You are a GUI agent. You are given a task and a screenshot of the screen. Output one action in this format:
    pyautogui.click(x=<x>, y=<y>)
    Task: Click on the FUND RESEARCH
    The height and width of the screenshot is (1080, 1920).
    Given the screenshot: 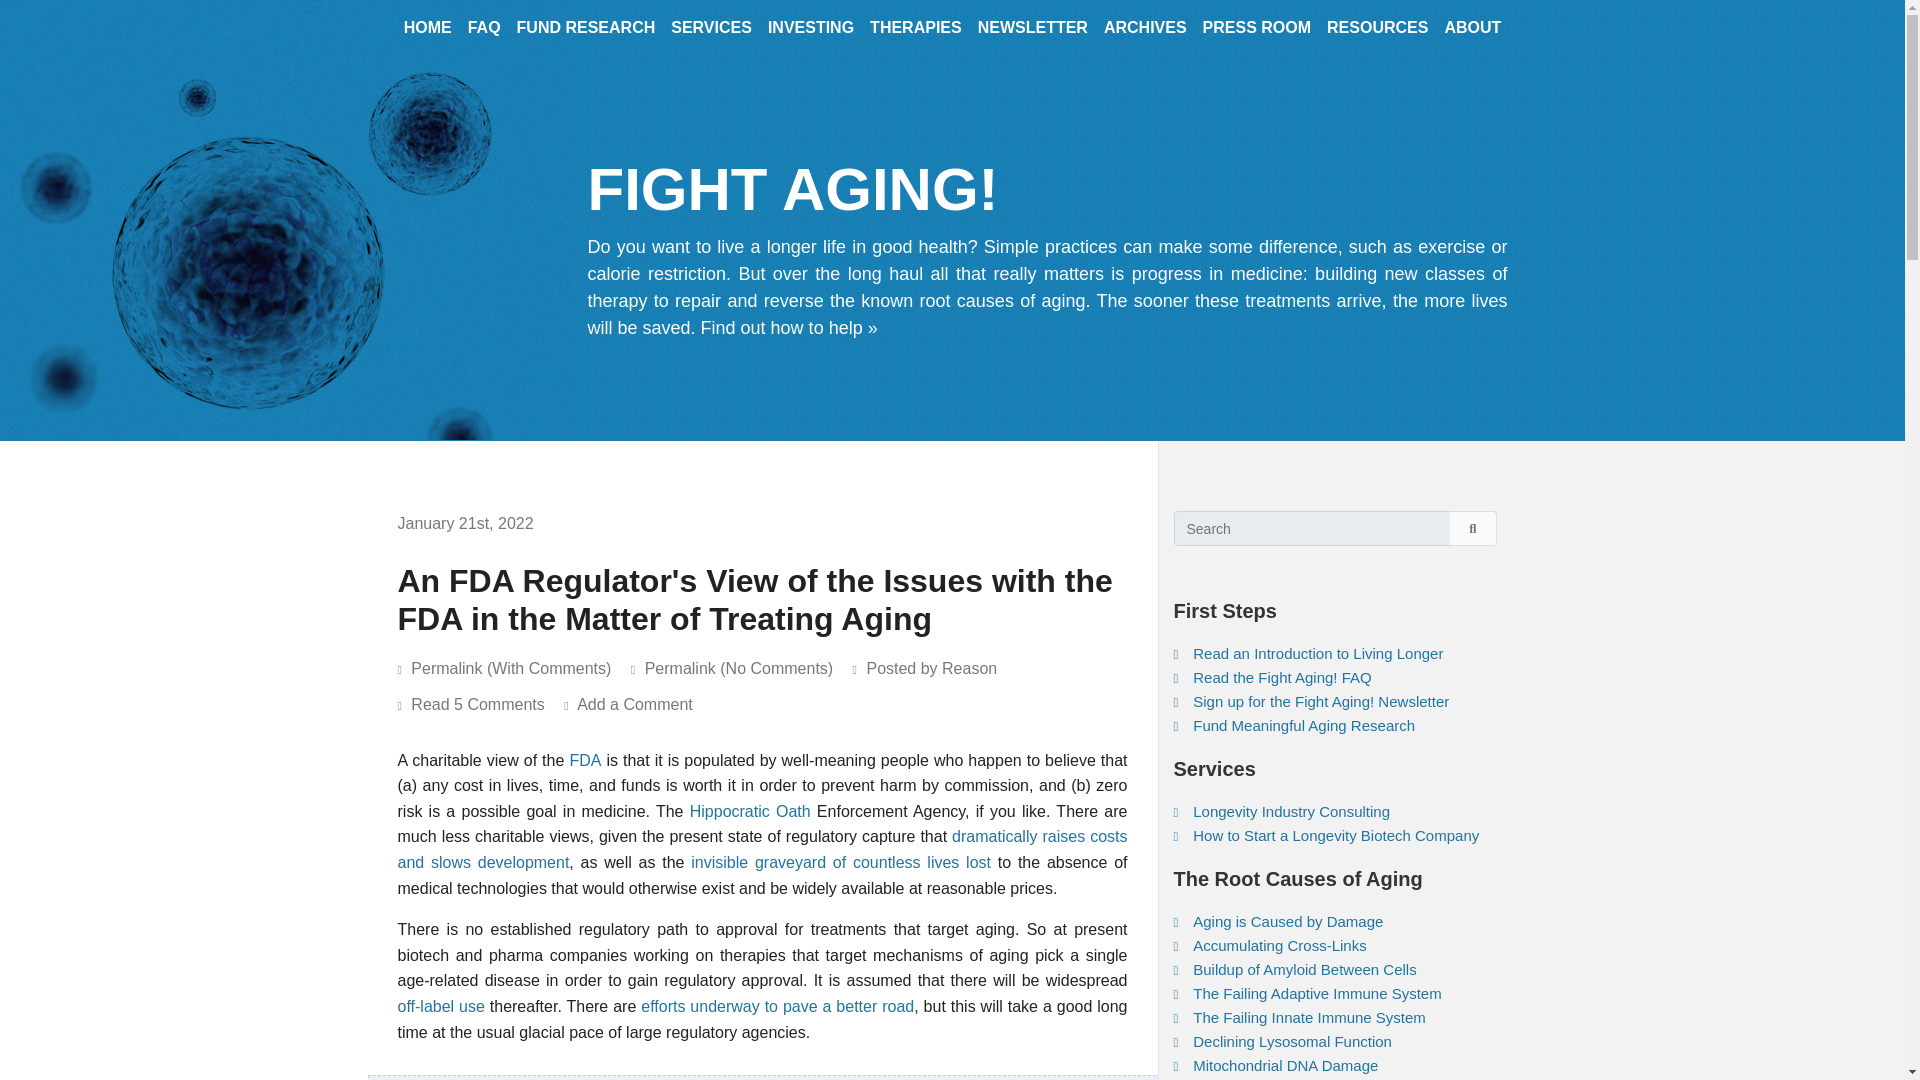 What is the action you would take?
    pyautogui.click(x=586, y=34)
    